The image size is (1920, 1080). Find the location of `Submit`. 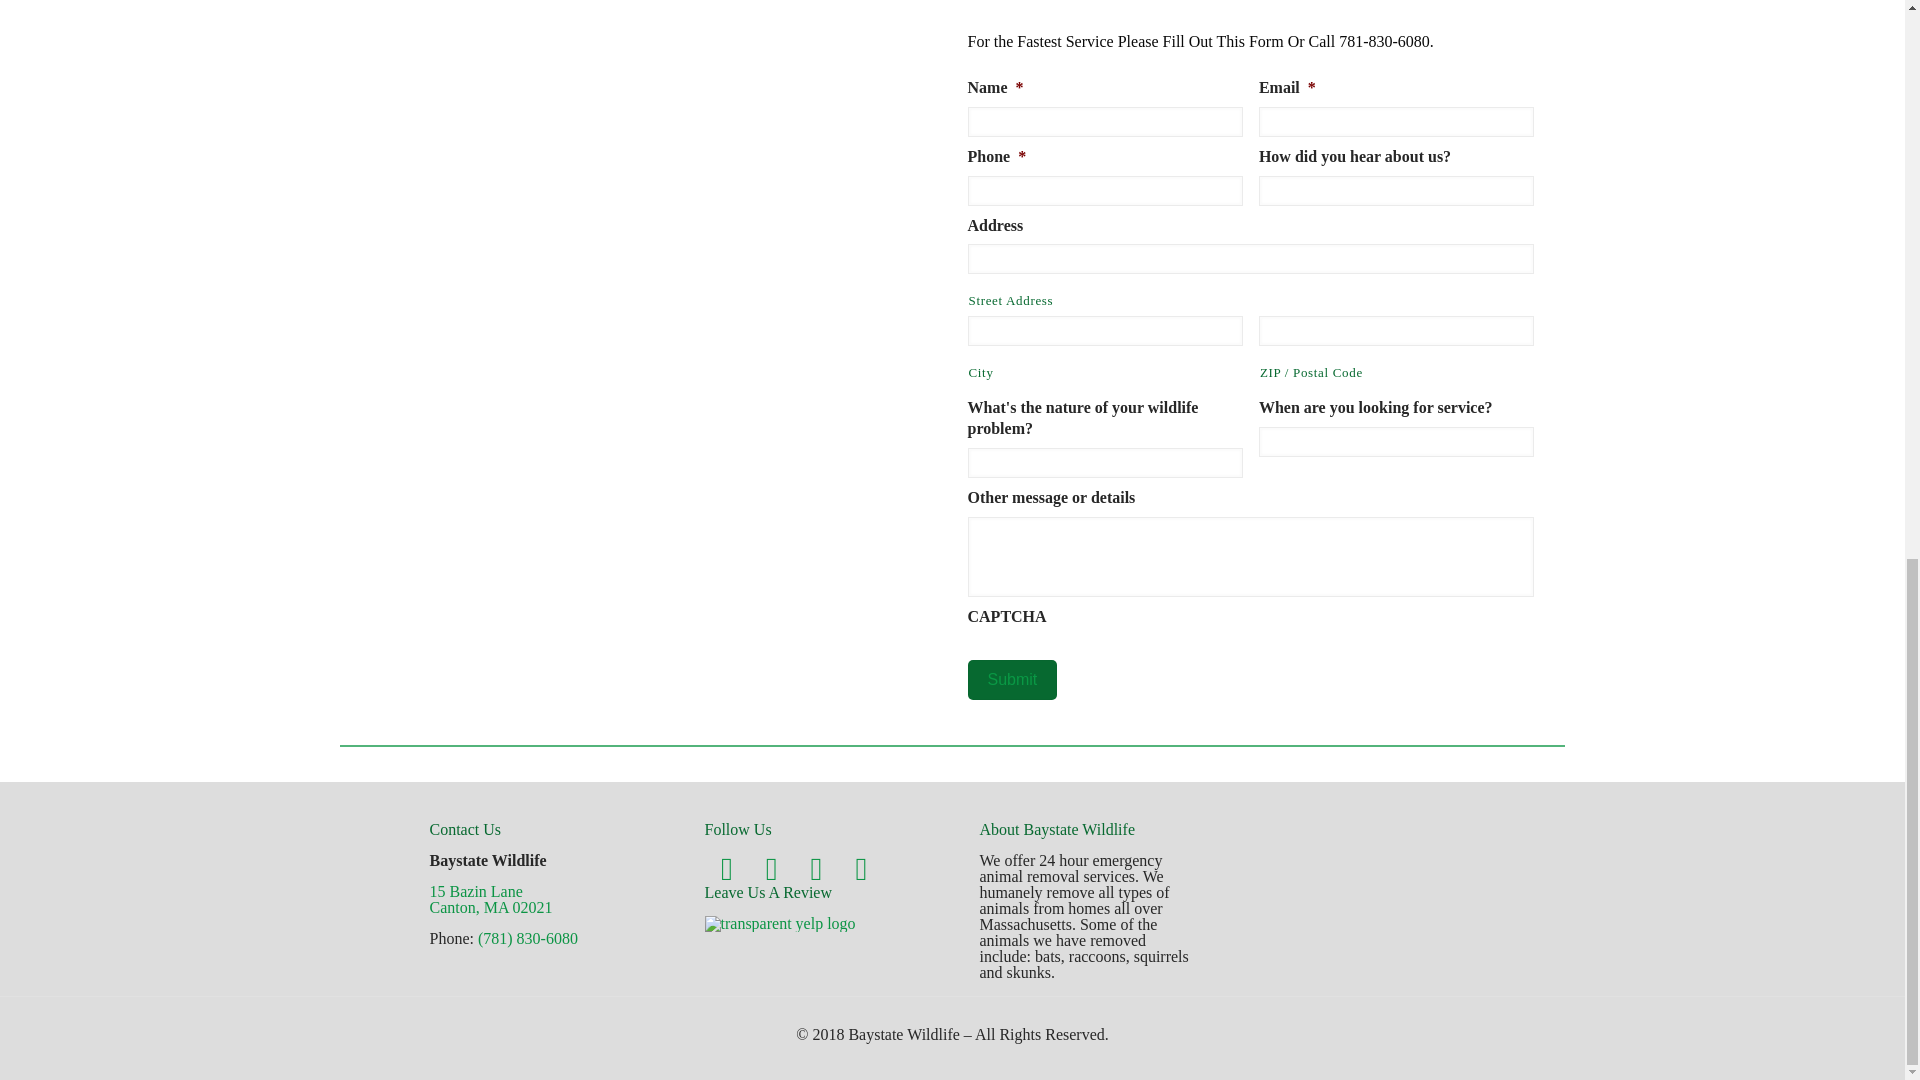

Submit is located at coordinates (491, 899).